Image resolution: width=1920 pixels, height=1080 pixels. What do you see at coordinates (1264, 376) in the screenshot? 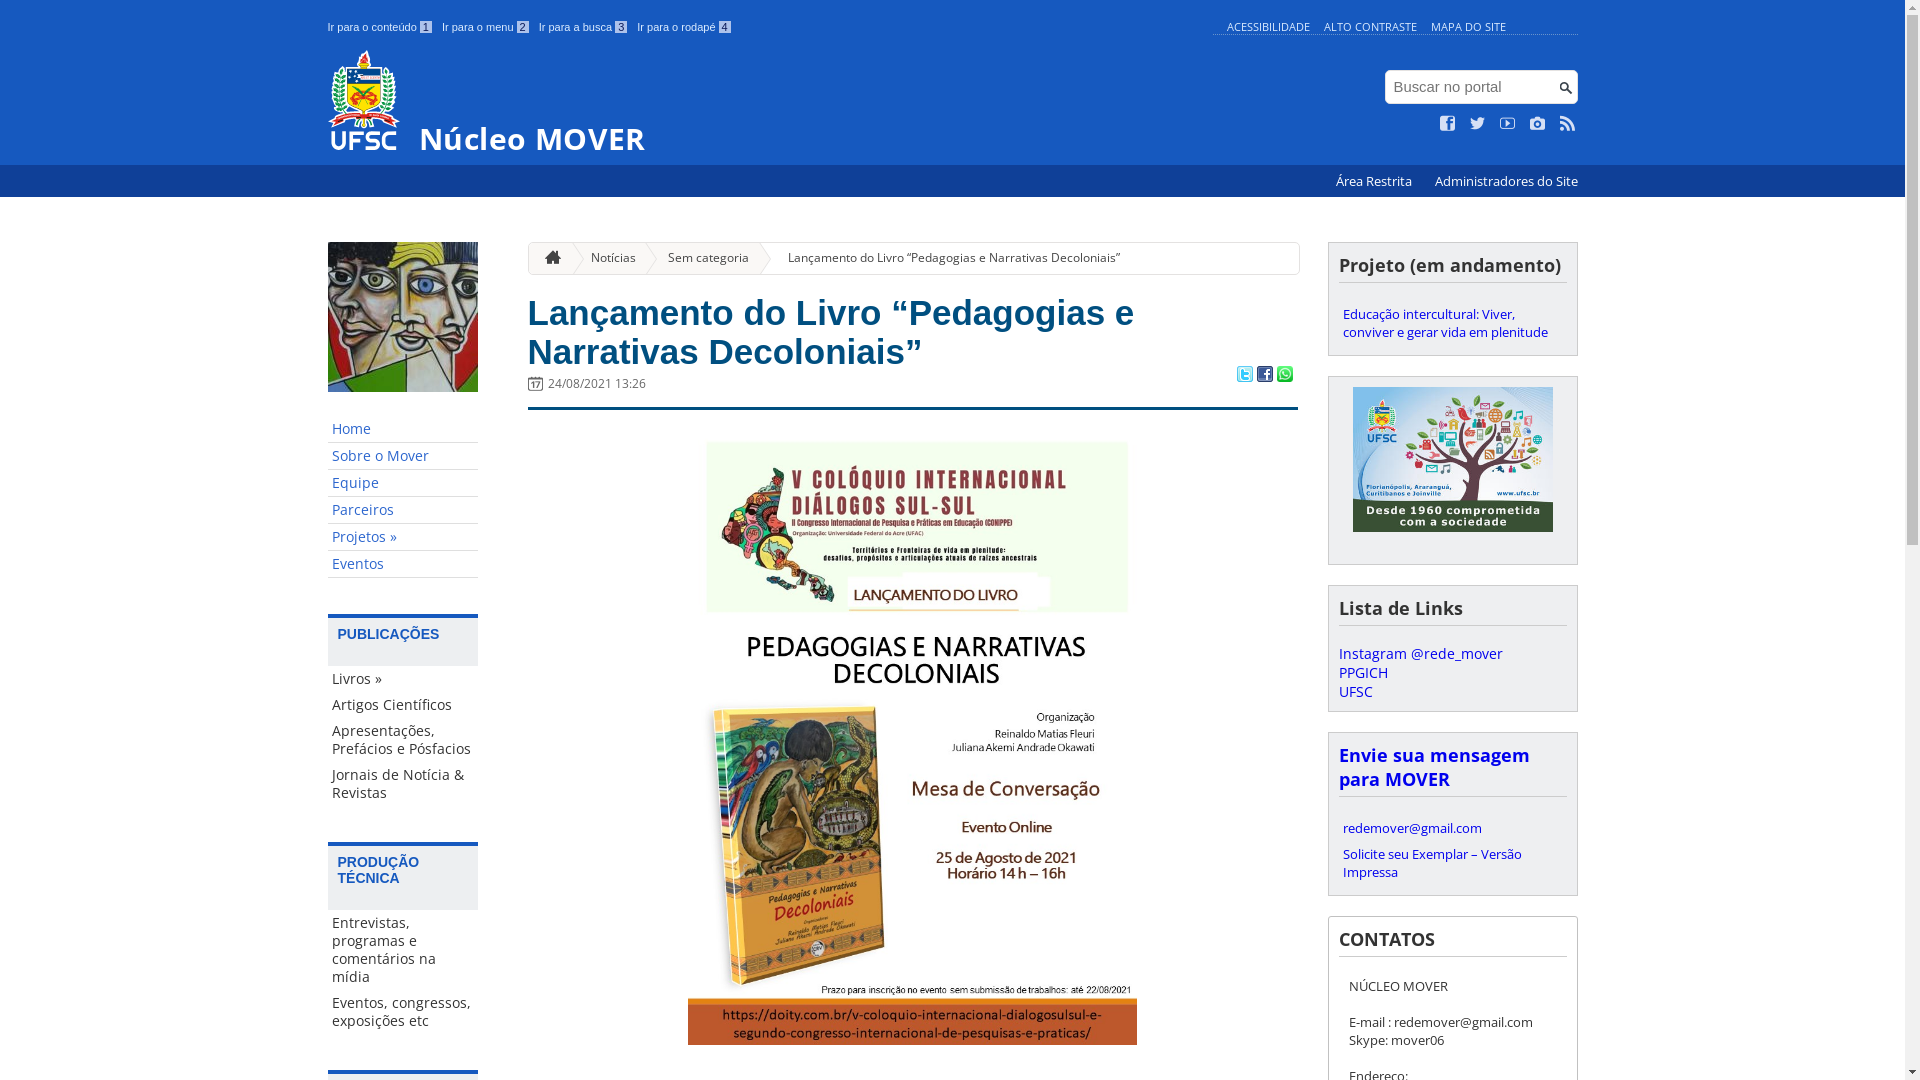
I see `Compartilhar no Facebook` at bounding box center [1264, 376].